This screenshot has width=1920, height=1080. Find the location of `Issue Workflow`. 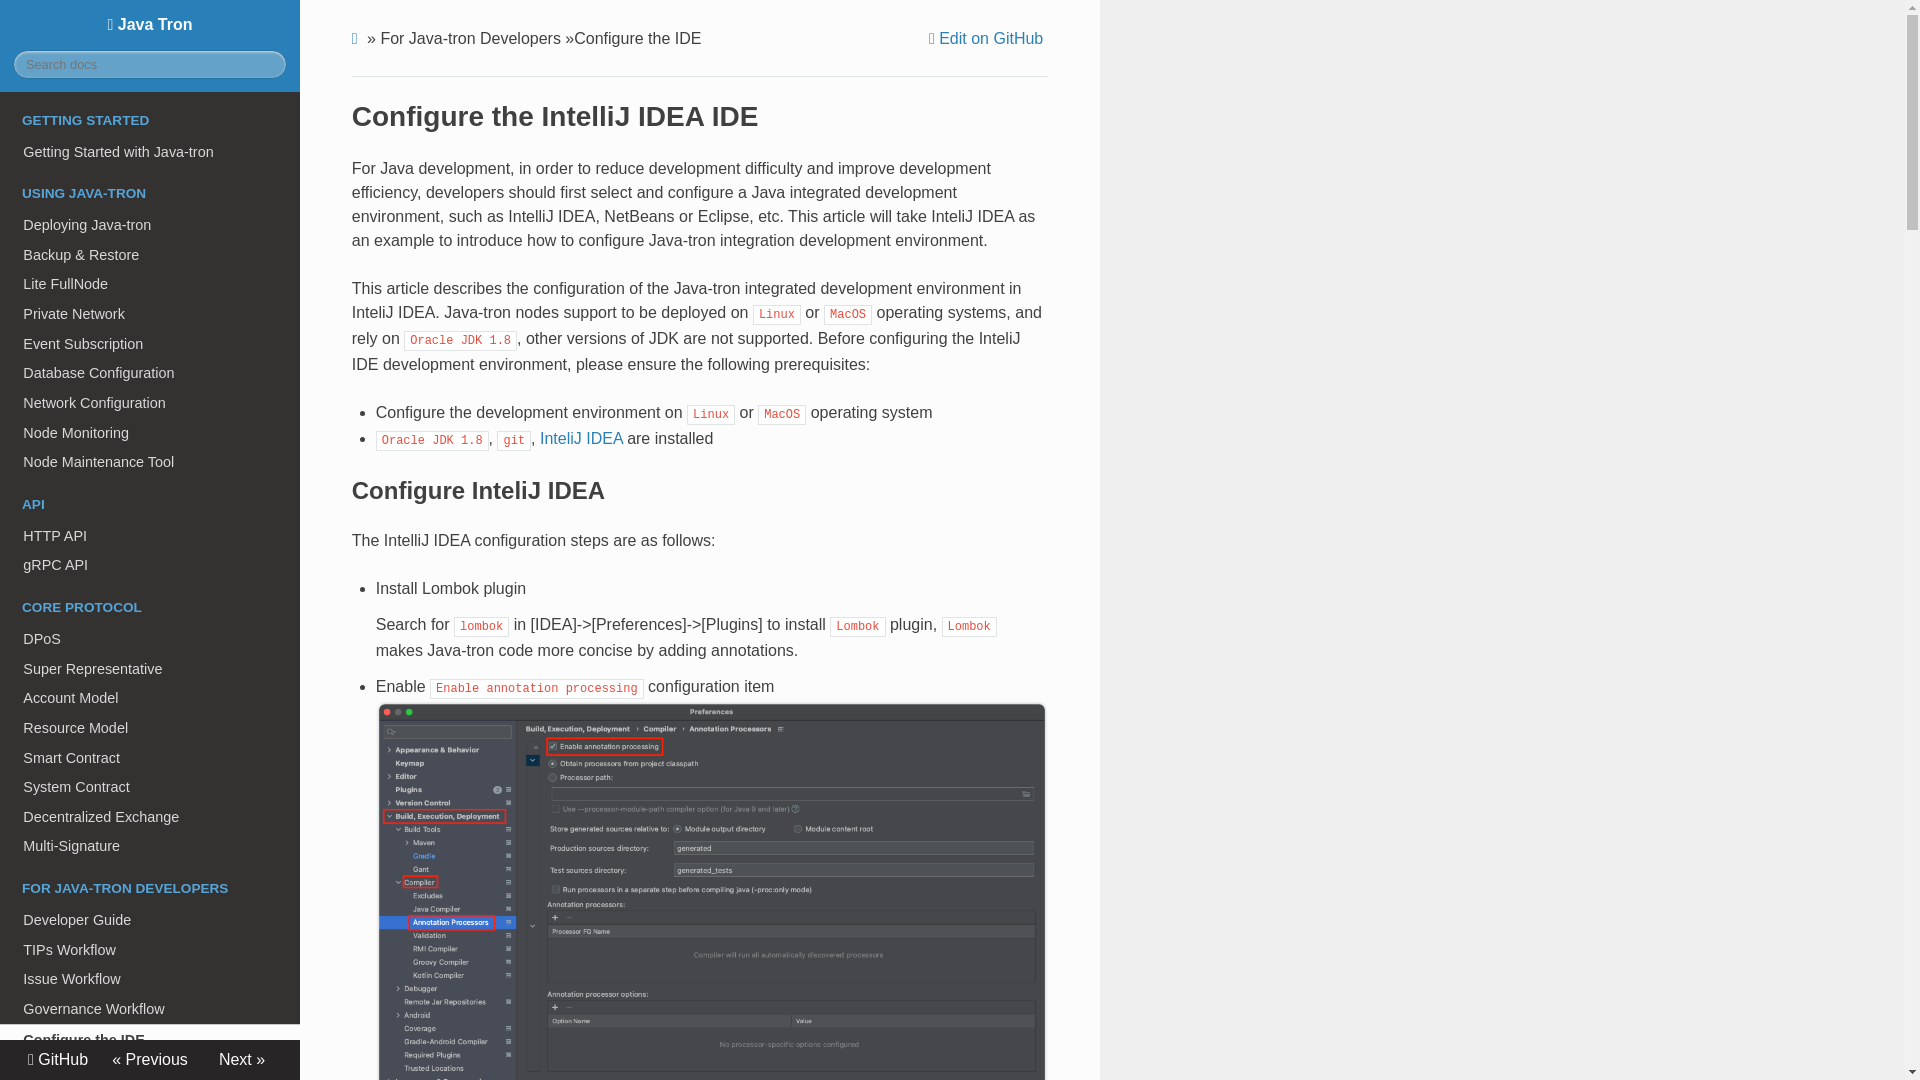

Issue Workflow is located at coordinates (150, 978).